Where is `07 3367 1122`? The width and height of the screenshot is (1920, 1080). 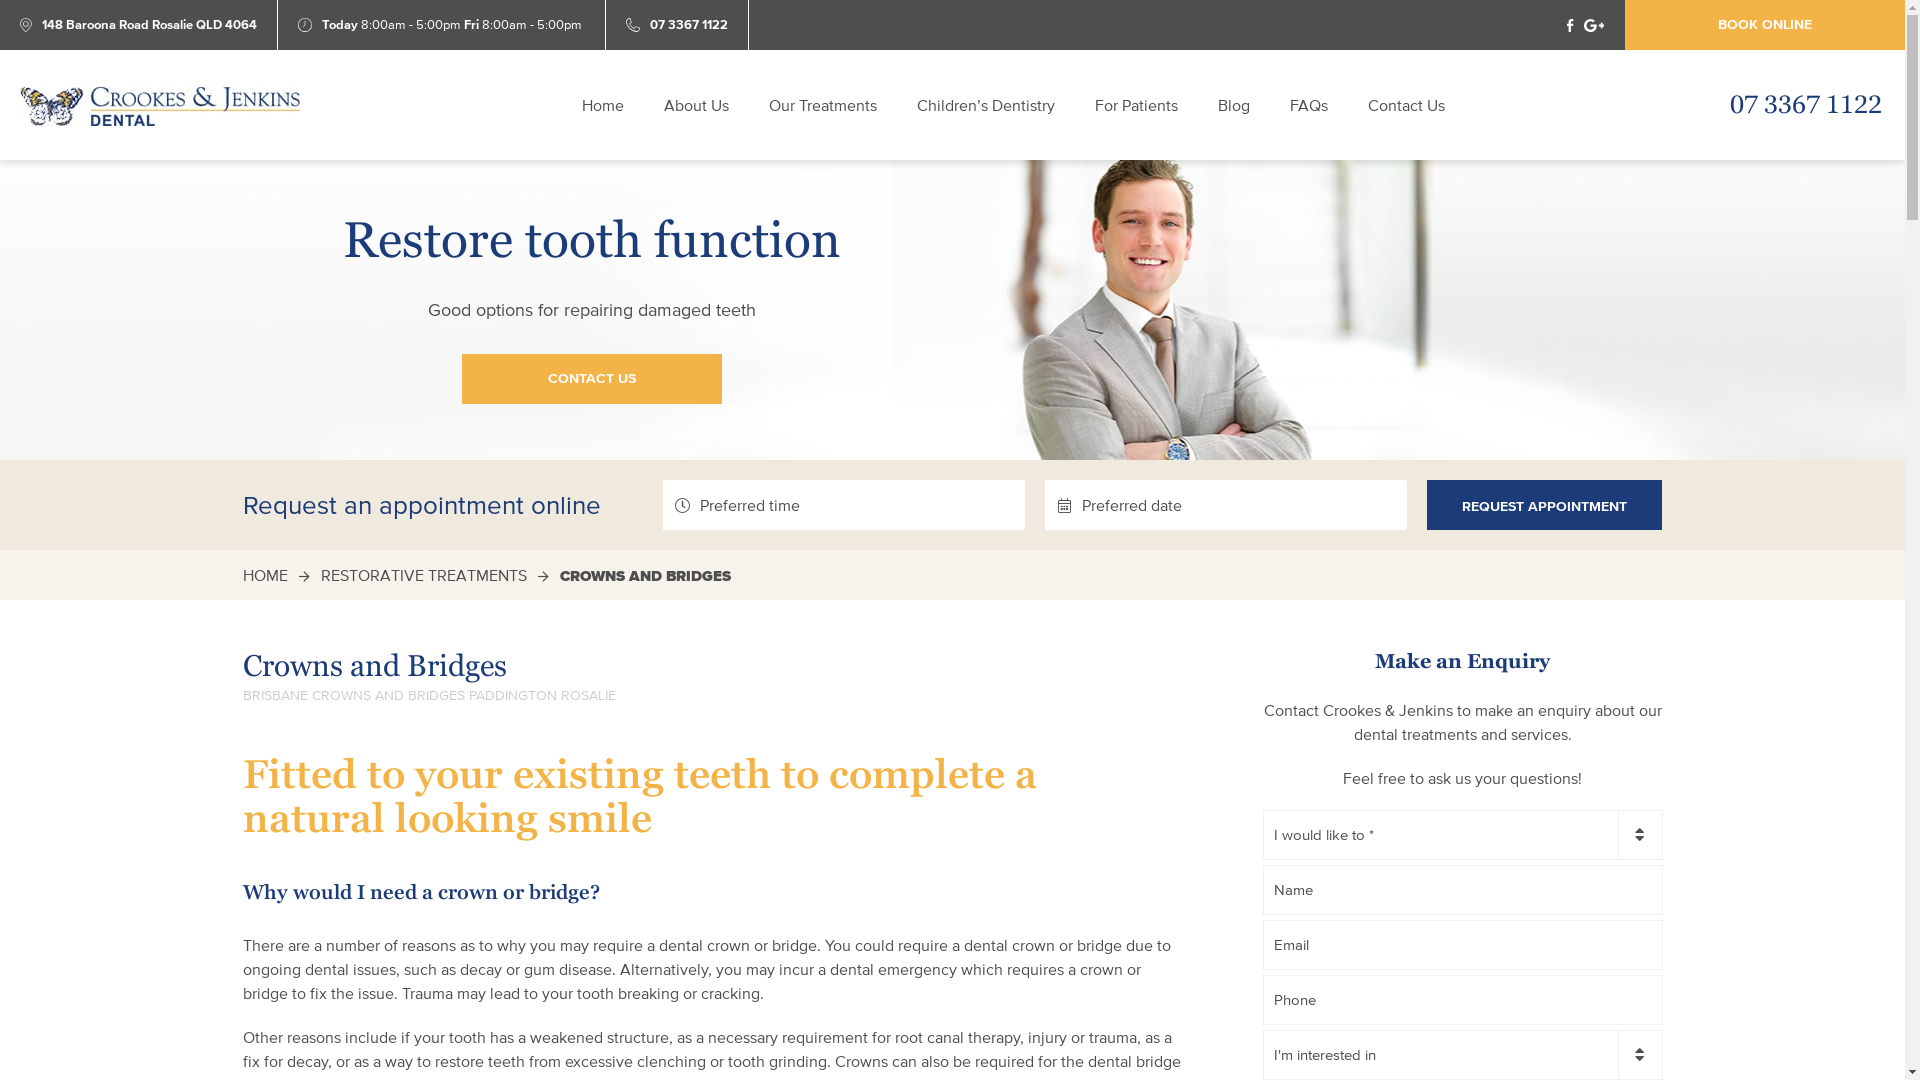 07 3367 1122 is located at coordinates (689, 25).